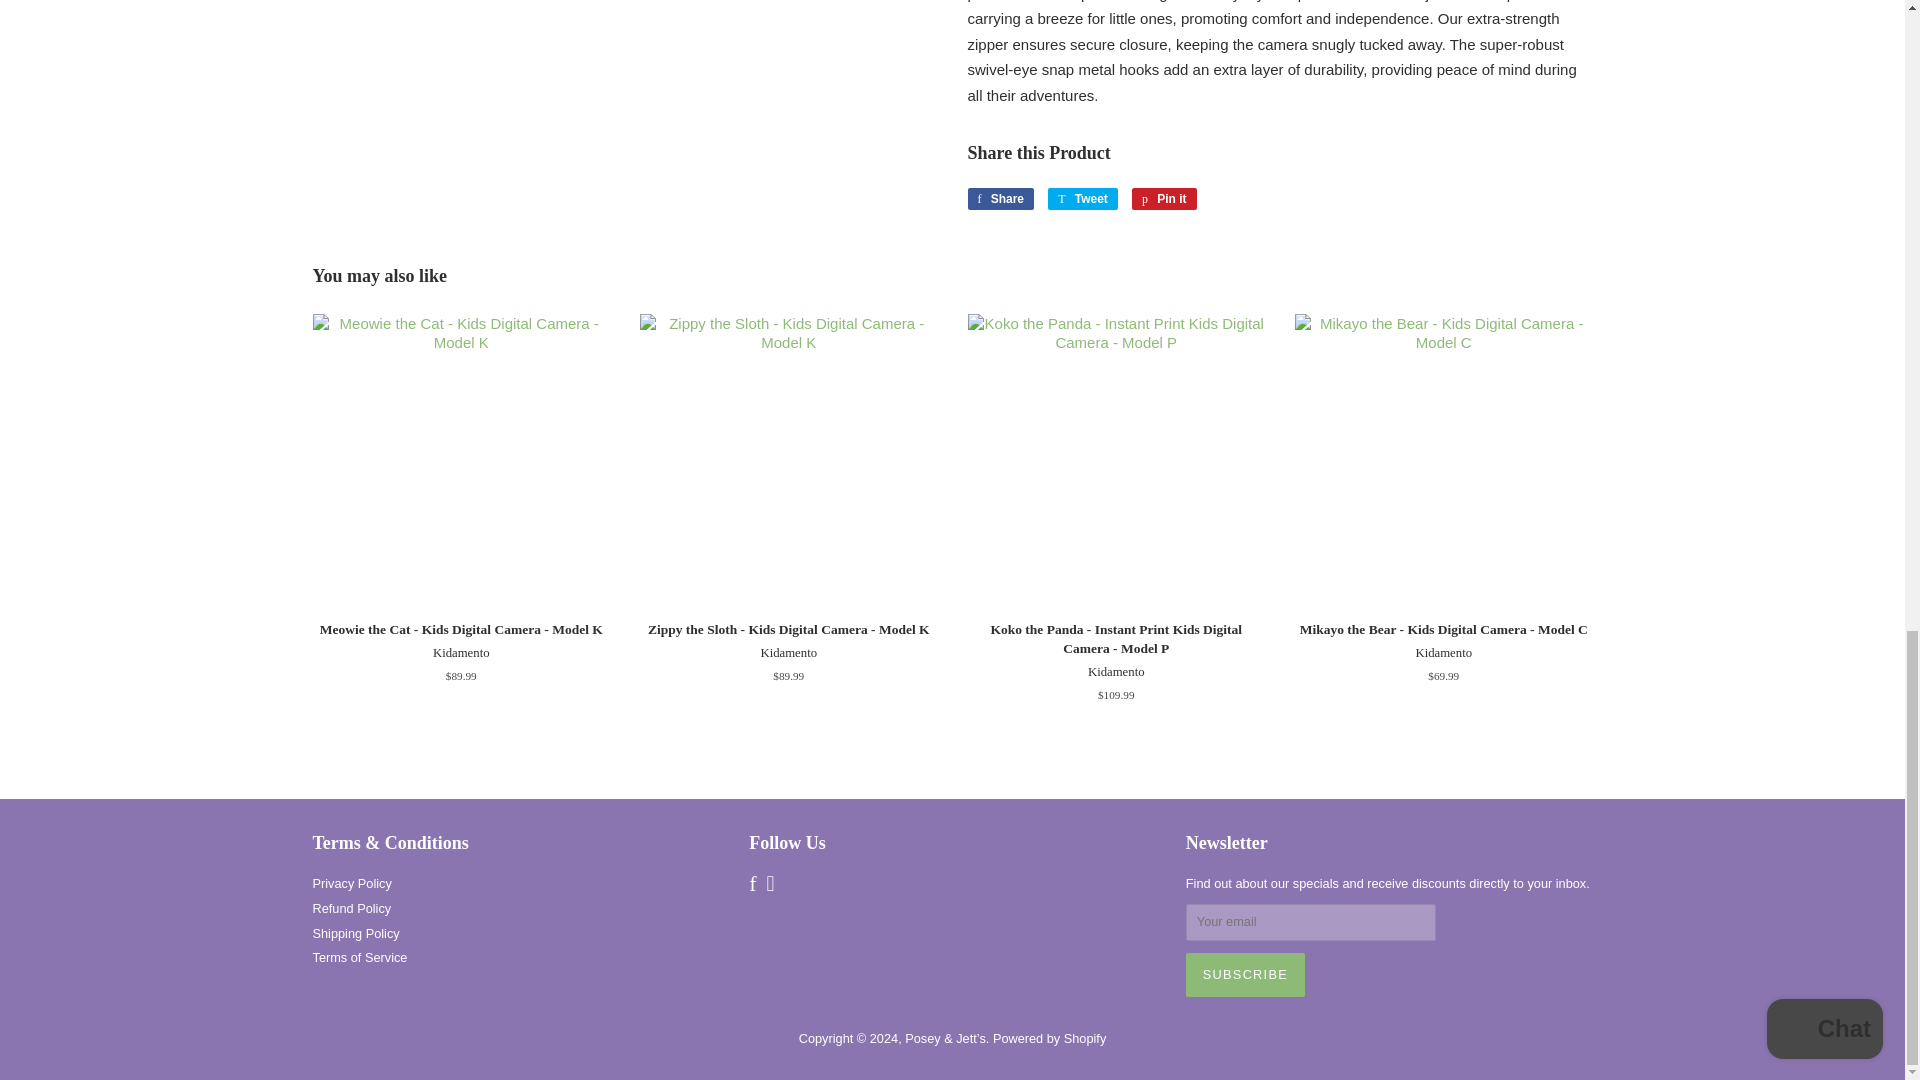 This screenshot has height=1080, width=1920. Describe the element at coordinates (1000, 198) in the screenshot. I see `Pin on Pinterest` at that location.